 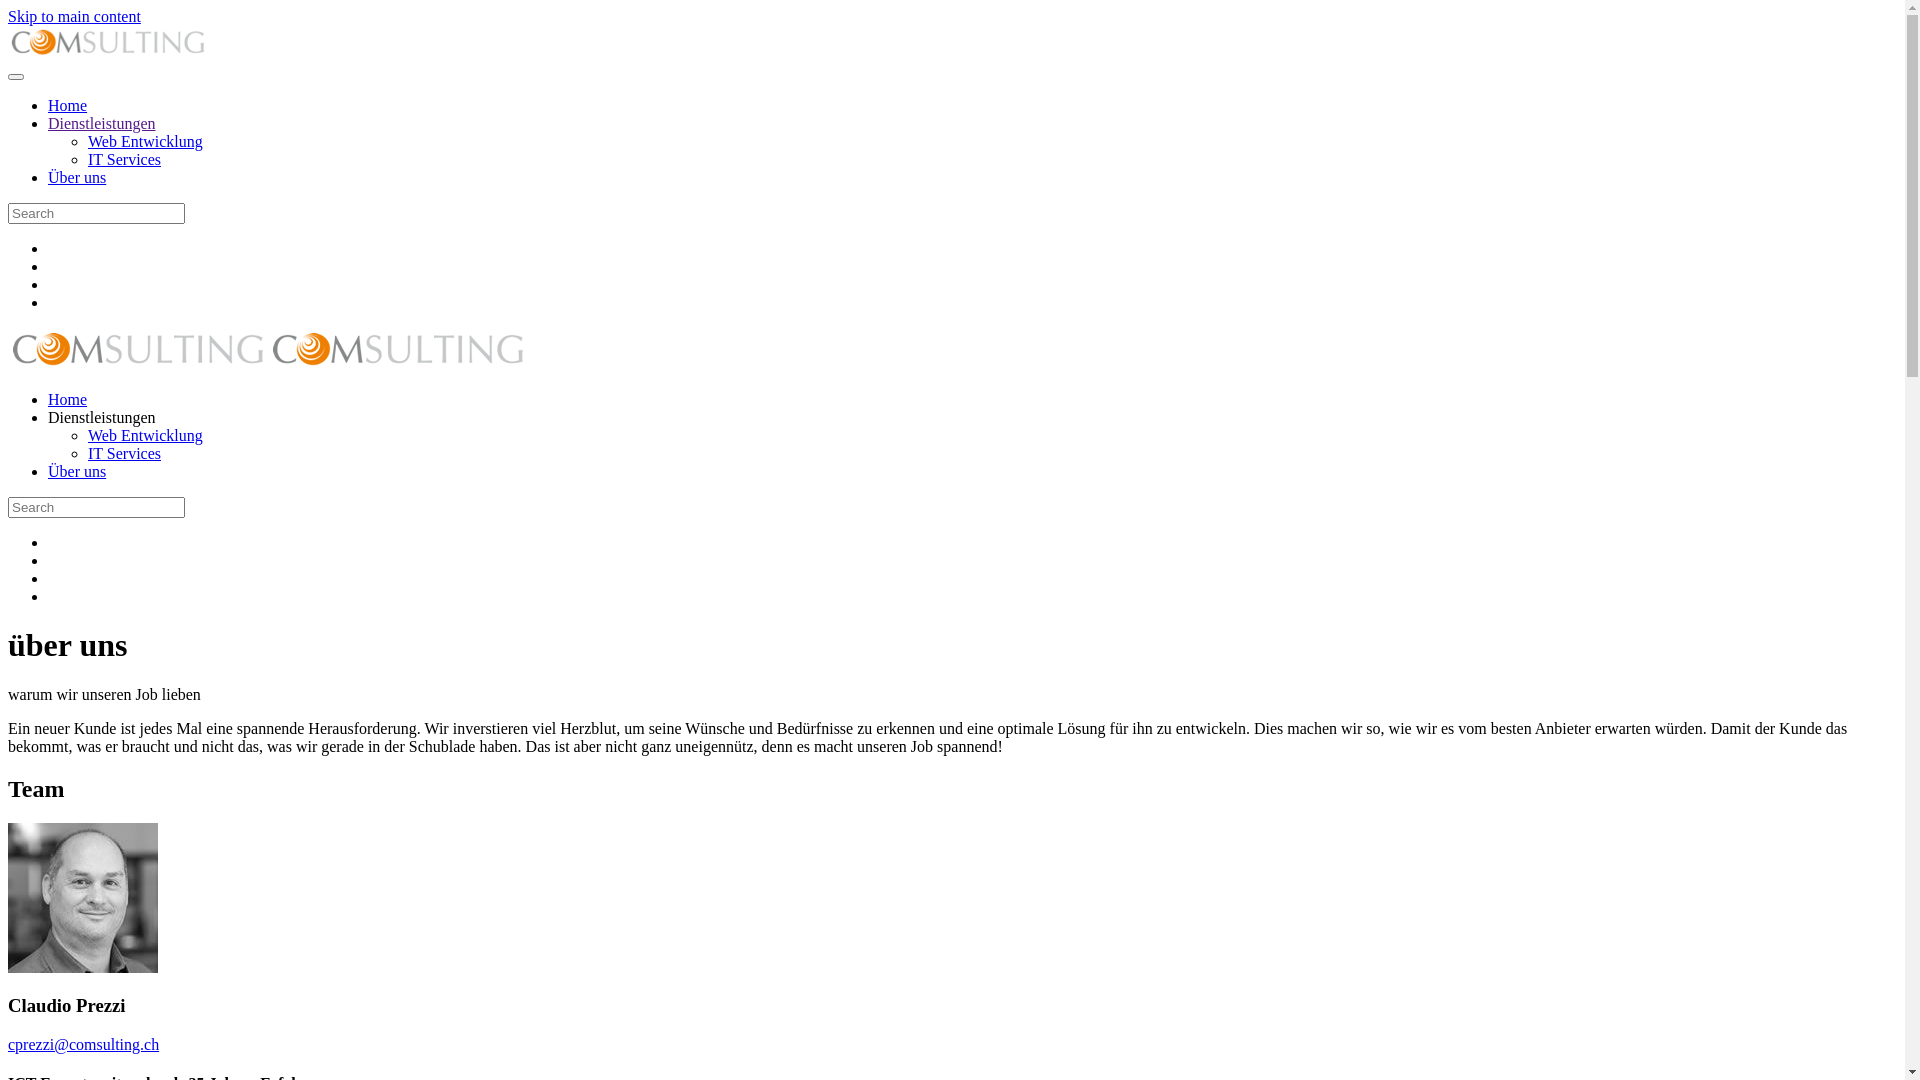 What do you see at coordinates (124, 160) in the screenshot?
I see `IT Services` at bounding box center [124, 160].